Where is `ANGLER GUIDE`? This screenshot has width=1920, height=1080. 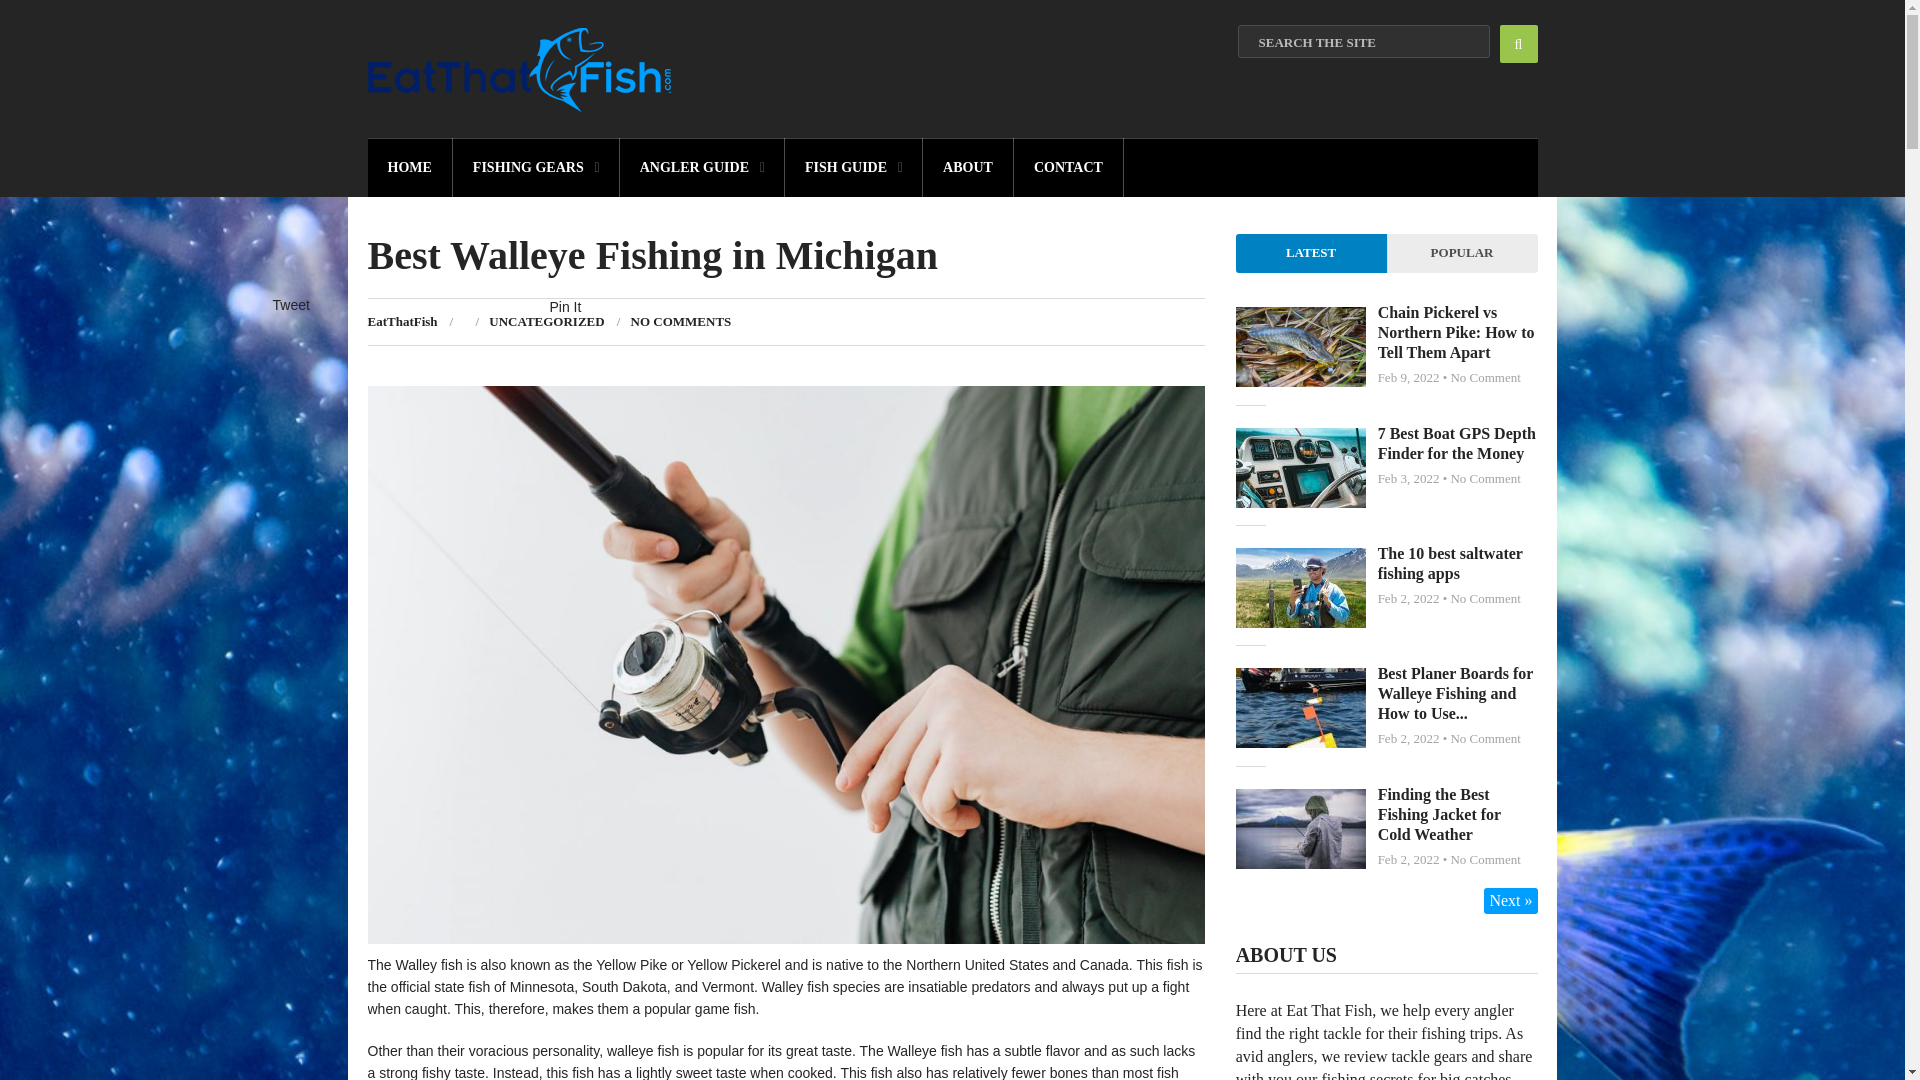 ANGLER GUIDE is located at coordinates (702, 167).